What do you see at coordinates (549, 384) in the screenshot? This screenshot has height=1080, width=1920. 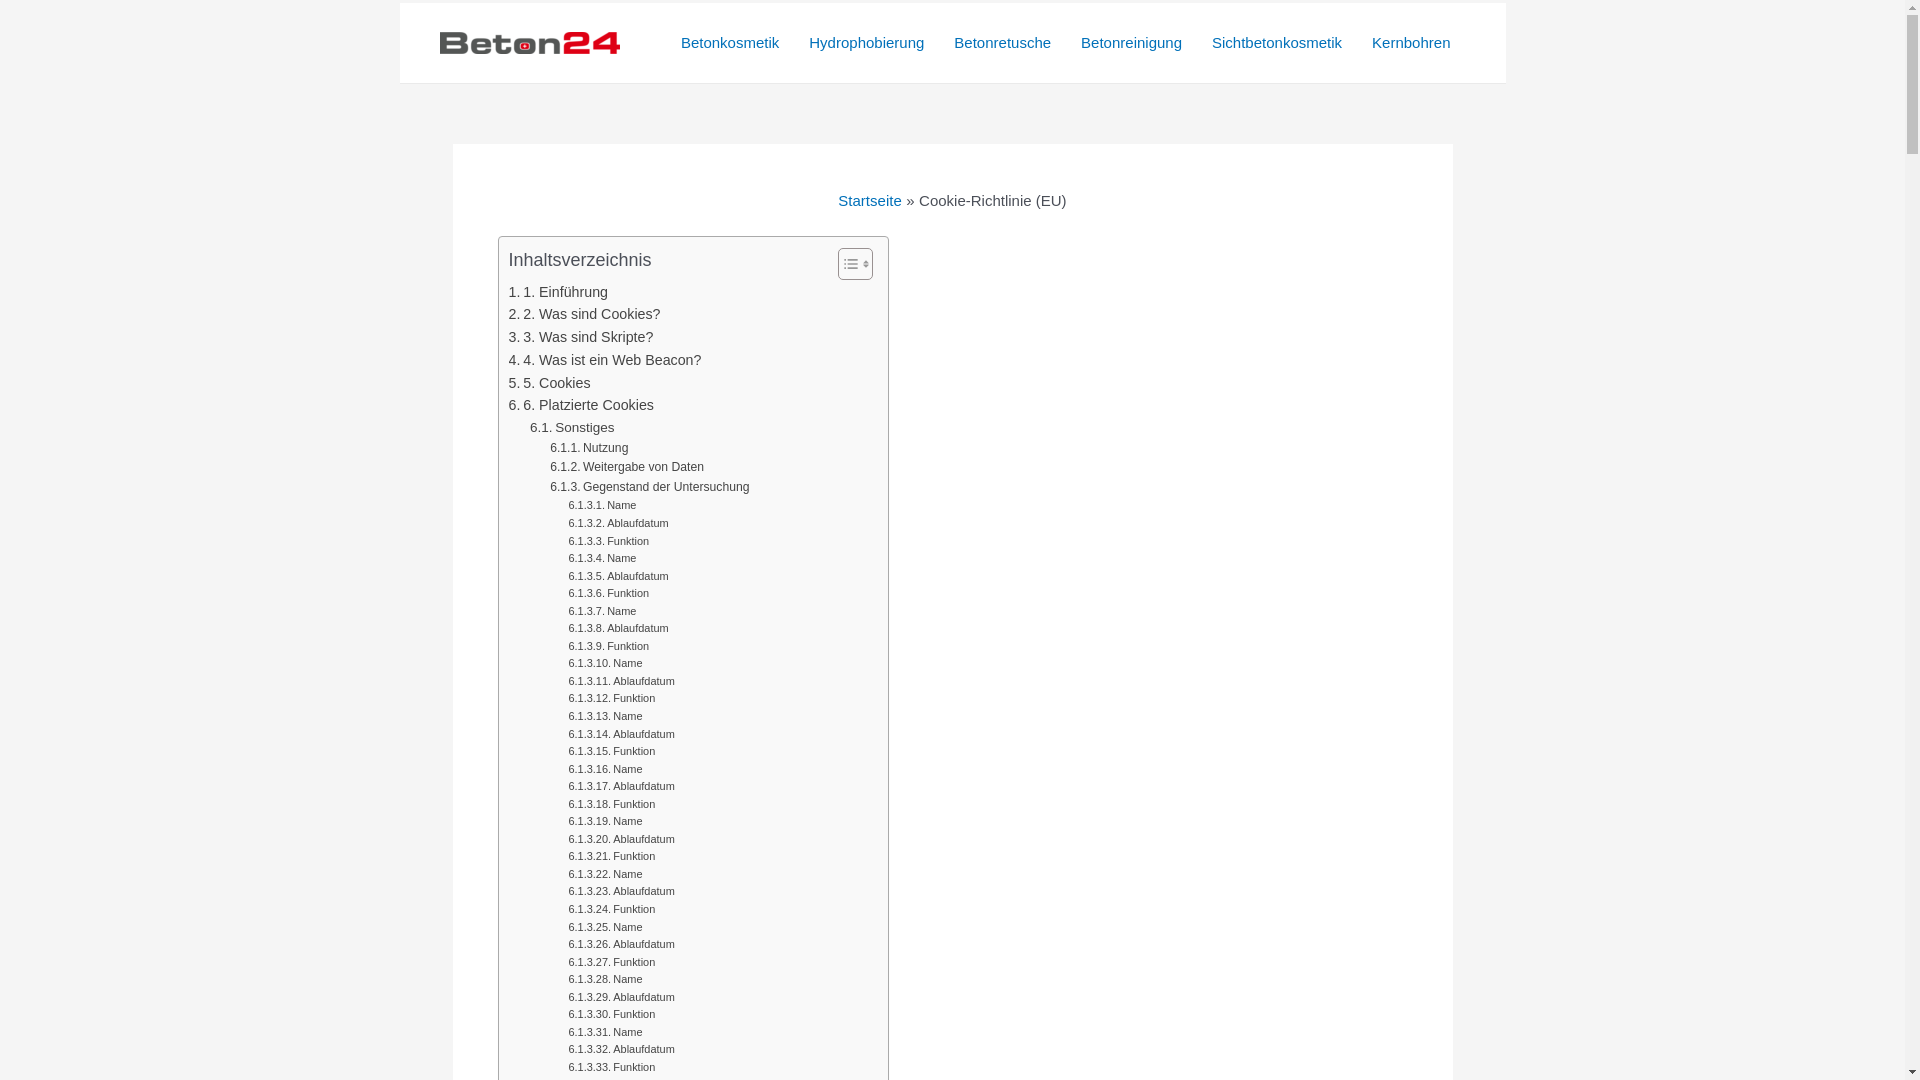 I see `5. Cookies` at bounding box center [549, 384].